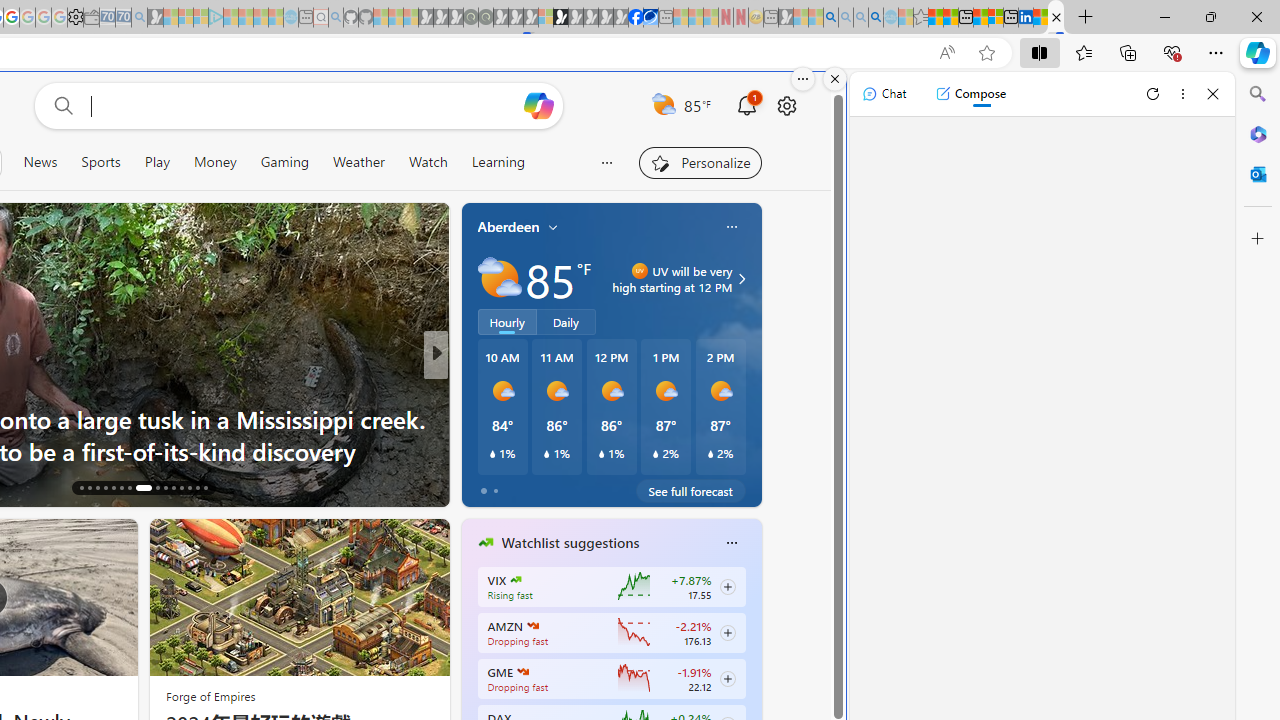 Image resolution: width=1280 pixels, height=720 pixels. What do you see at coordinates (831, 18) in the screenshot?
I see `Bing AI - Search` at bounding box center [831, 18].